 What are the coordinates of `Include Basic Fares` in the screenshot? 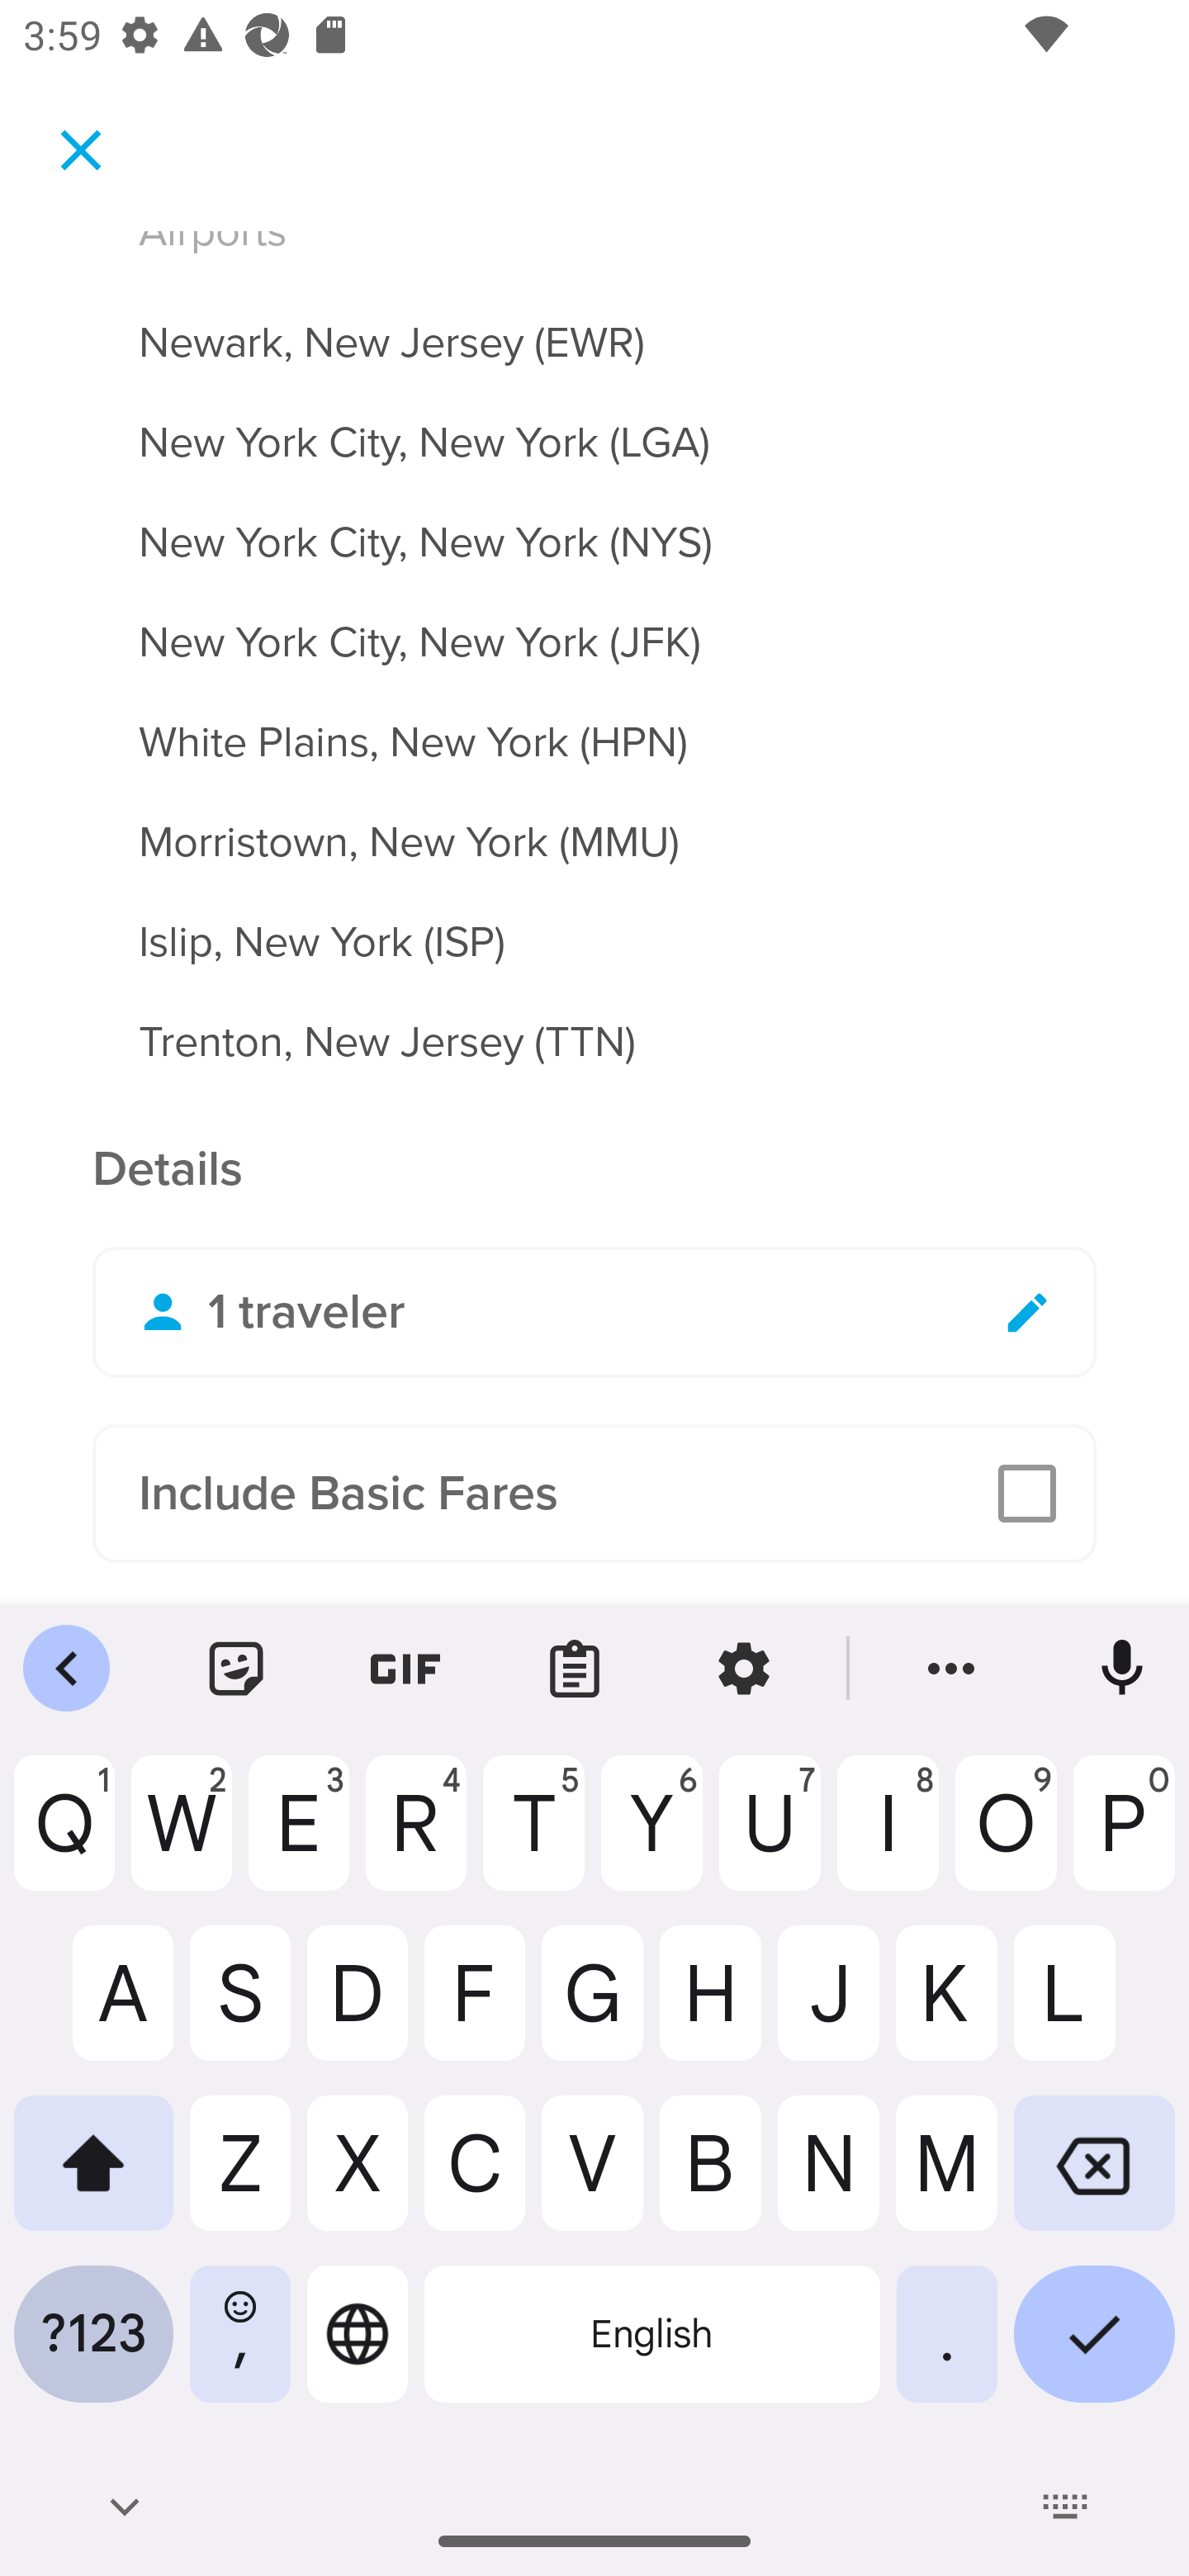 It's located at (594, 1494).